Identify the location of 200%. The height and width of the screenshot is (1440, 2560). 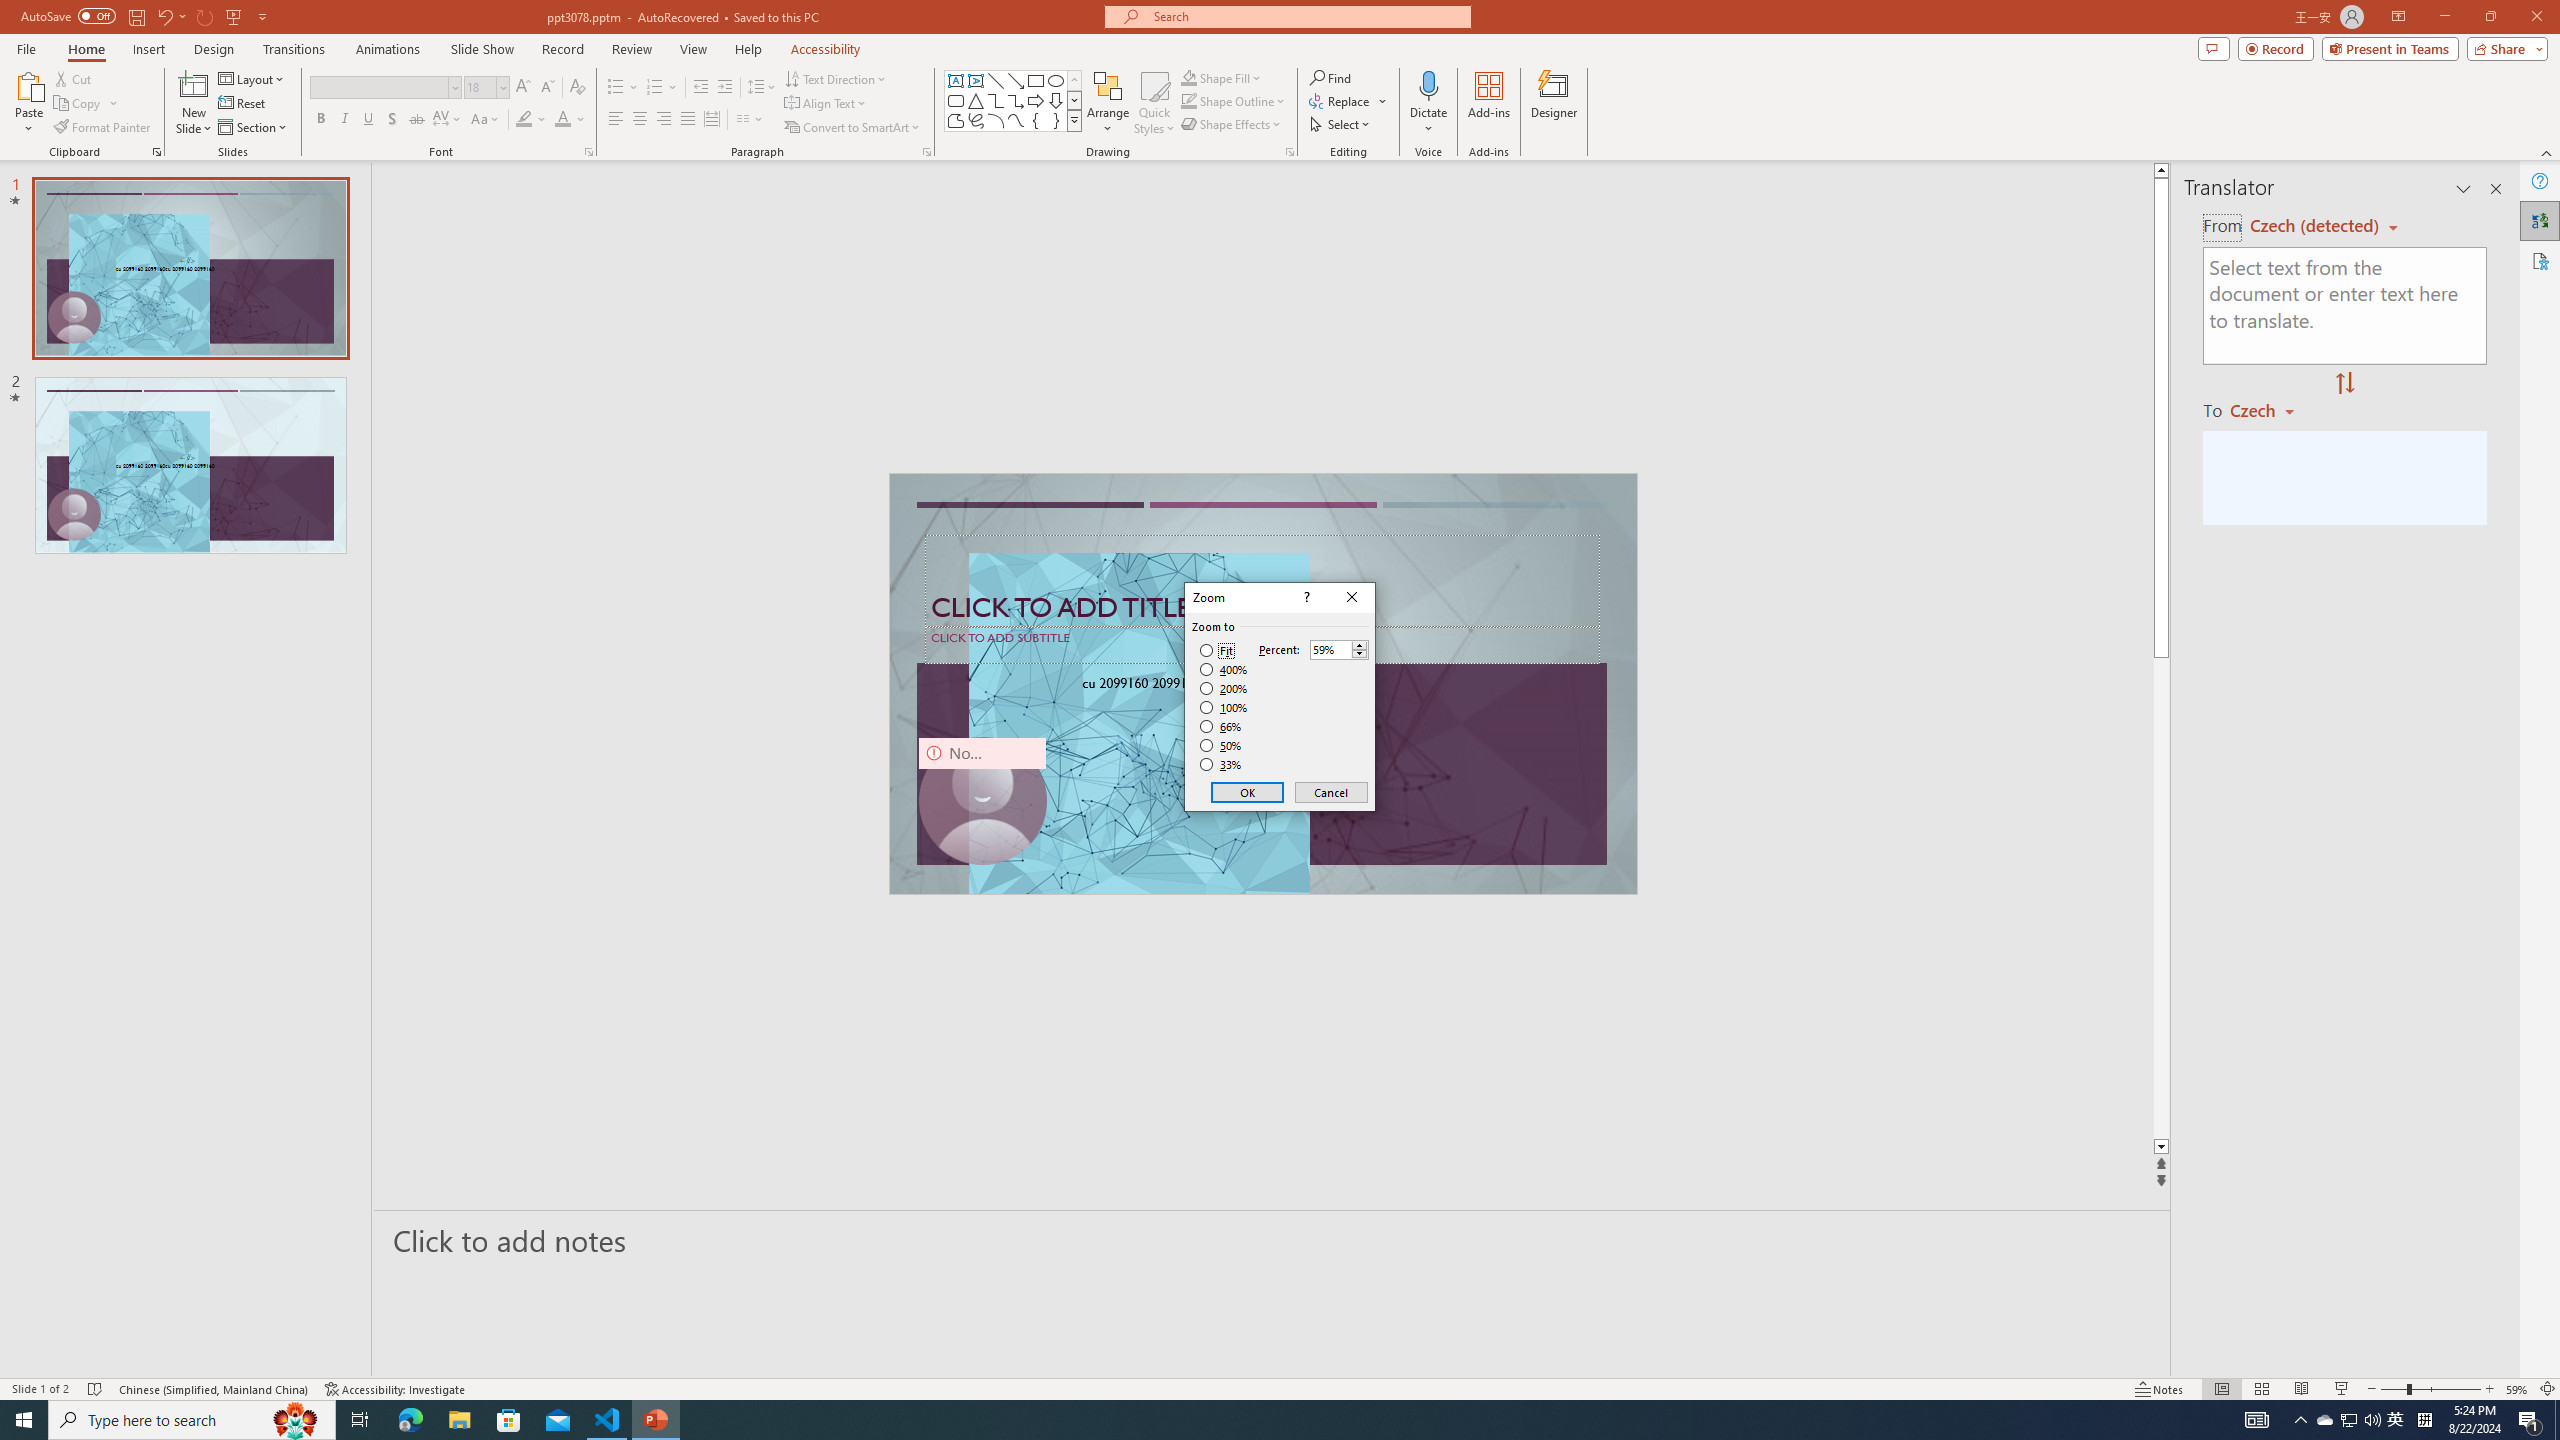
(1224, 688).